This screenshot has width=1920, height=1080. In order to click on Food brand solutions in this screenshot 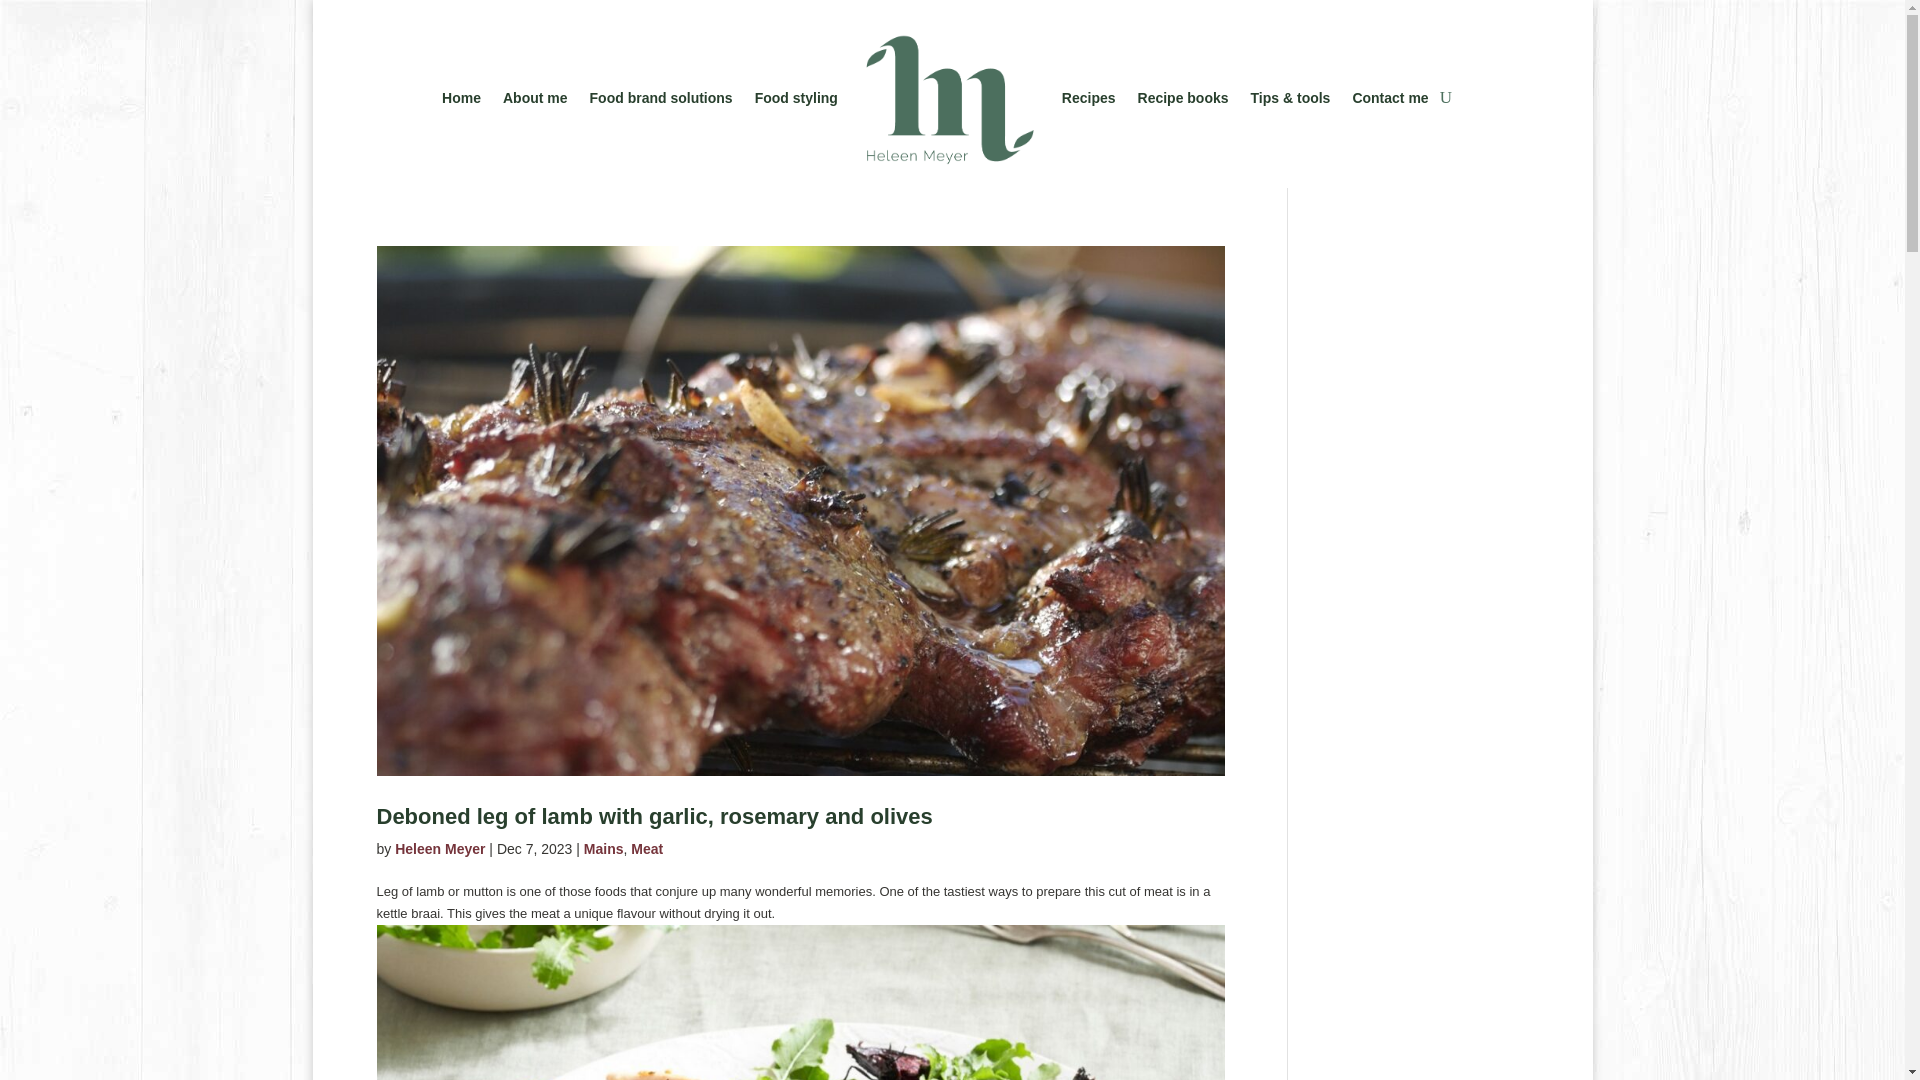, I will do `click(661, 98)`.